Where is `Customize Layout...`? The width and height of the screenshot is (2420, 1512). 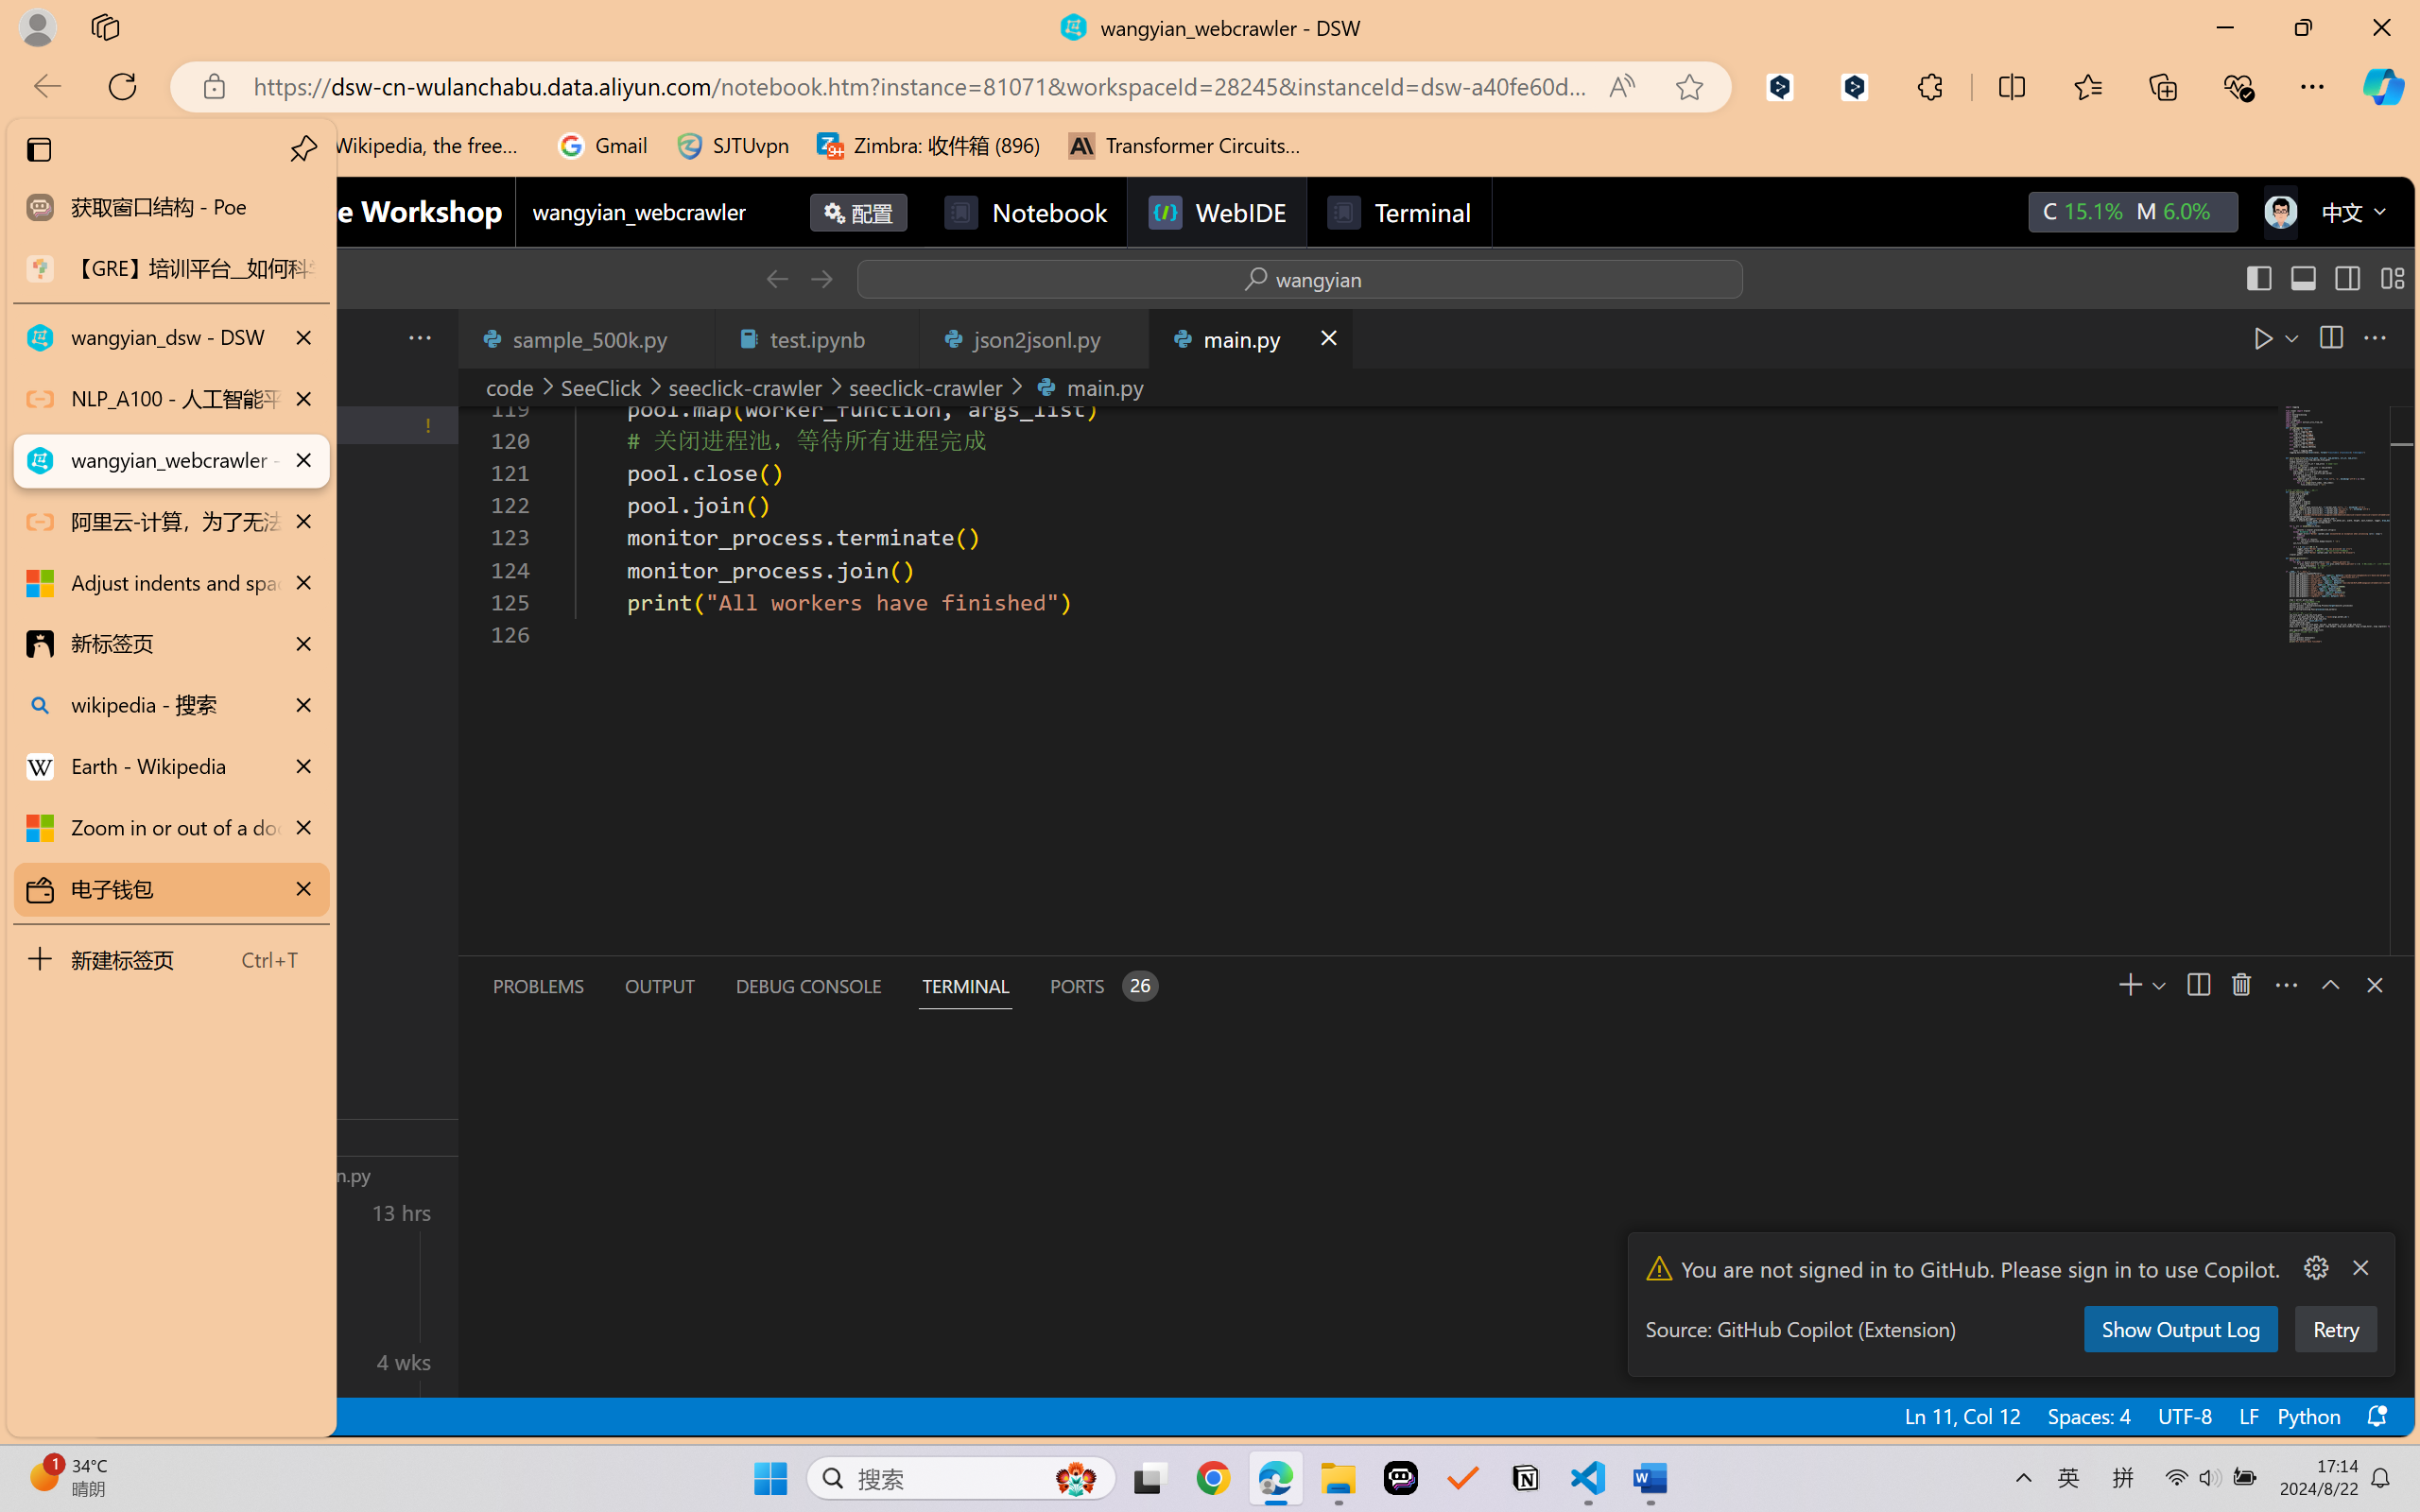
Customize Layout... is located at coordinates (2390, 279).